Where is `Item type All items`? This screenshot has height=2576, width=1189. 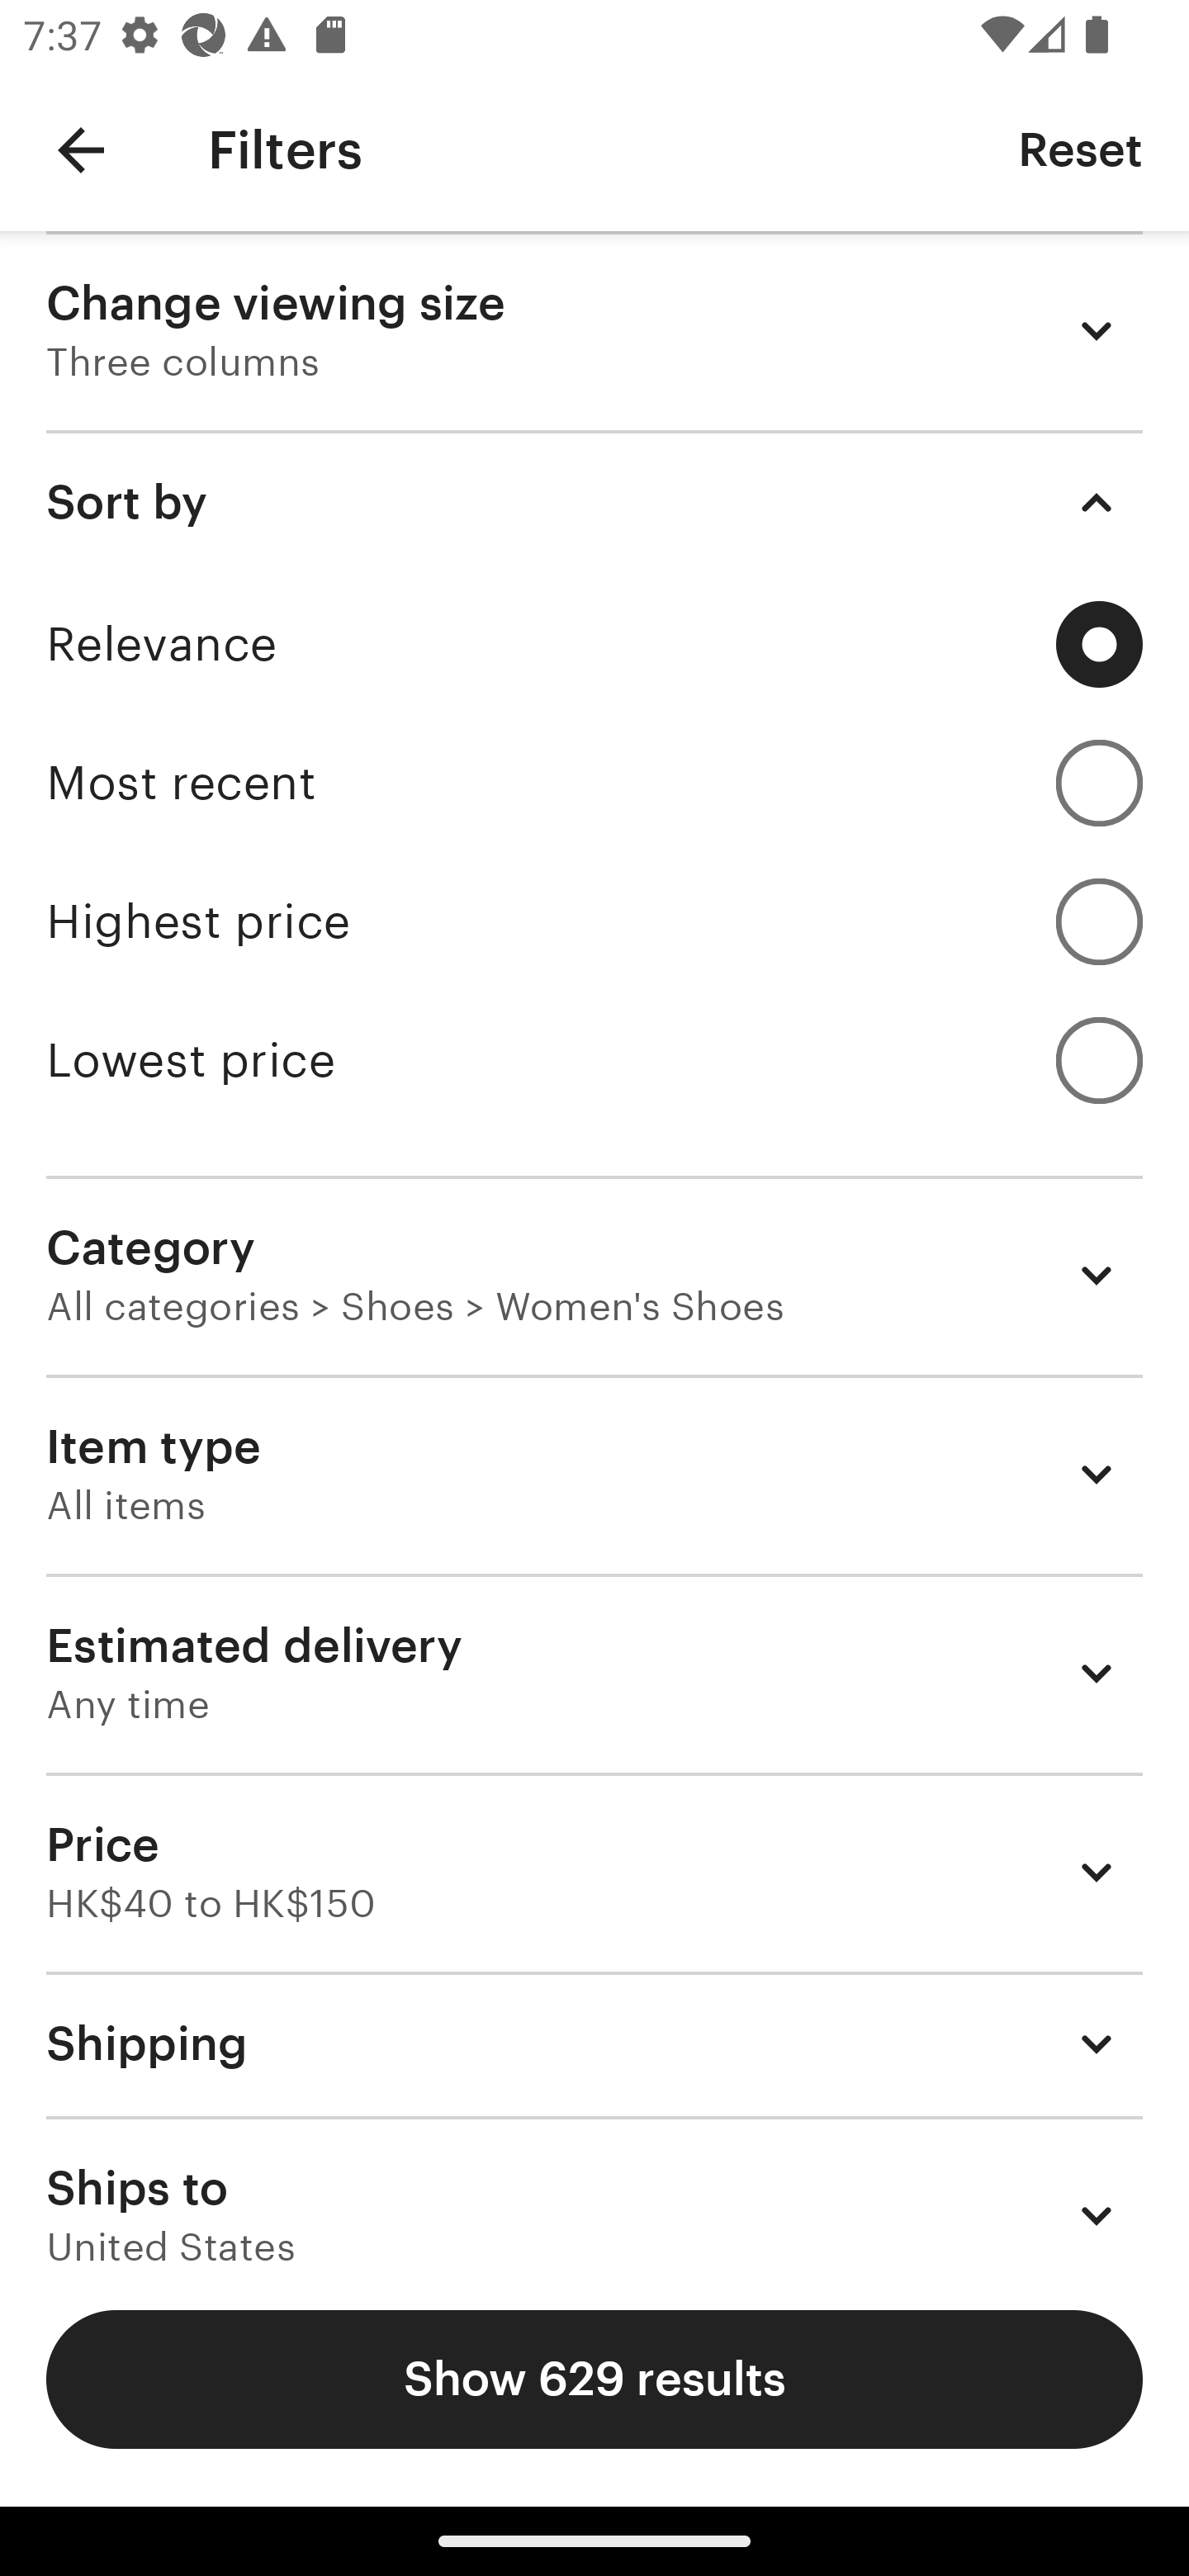 Item type All items is located at coordinates (594, 1475).